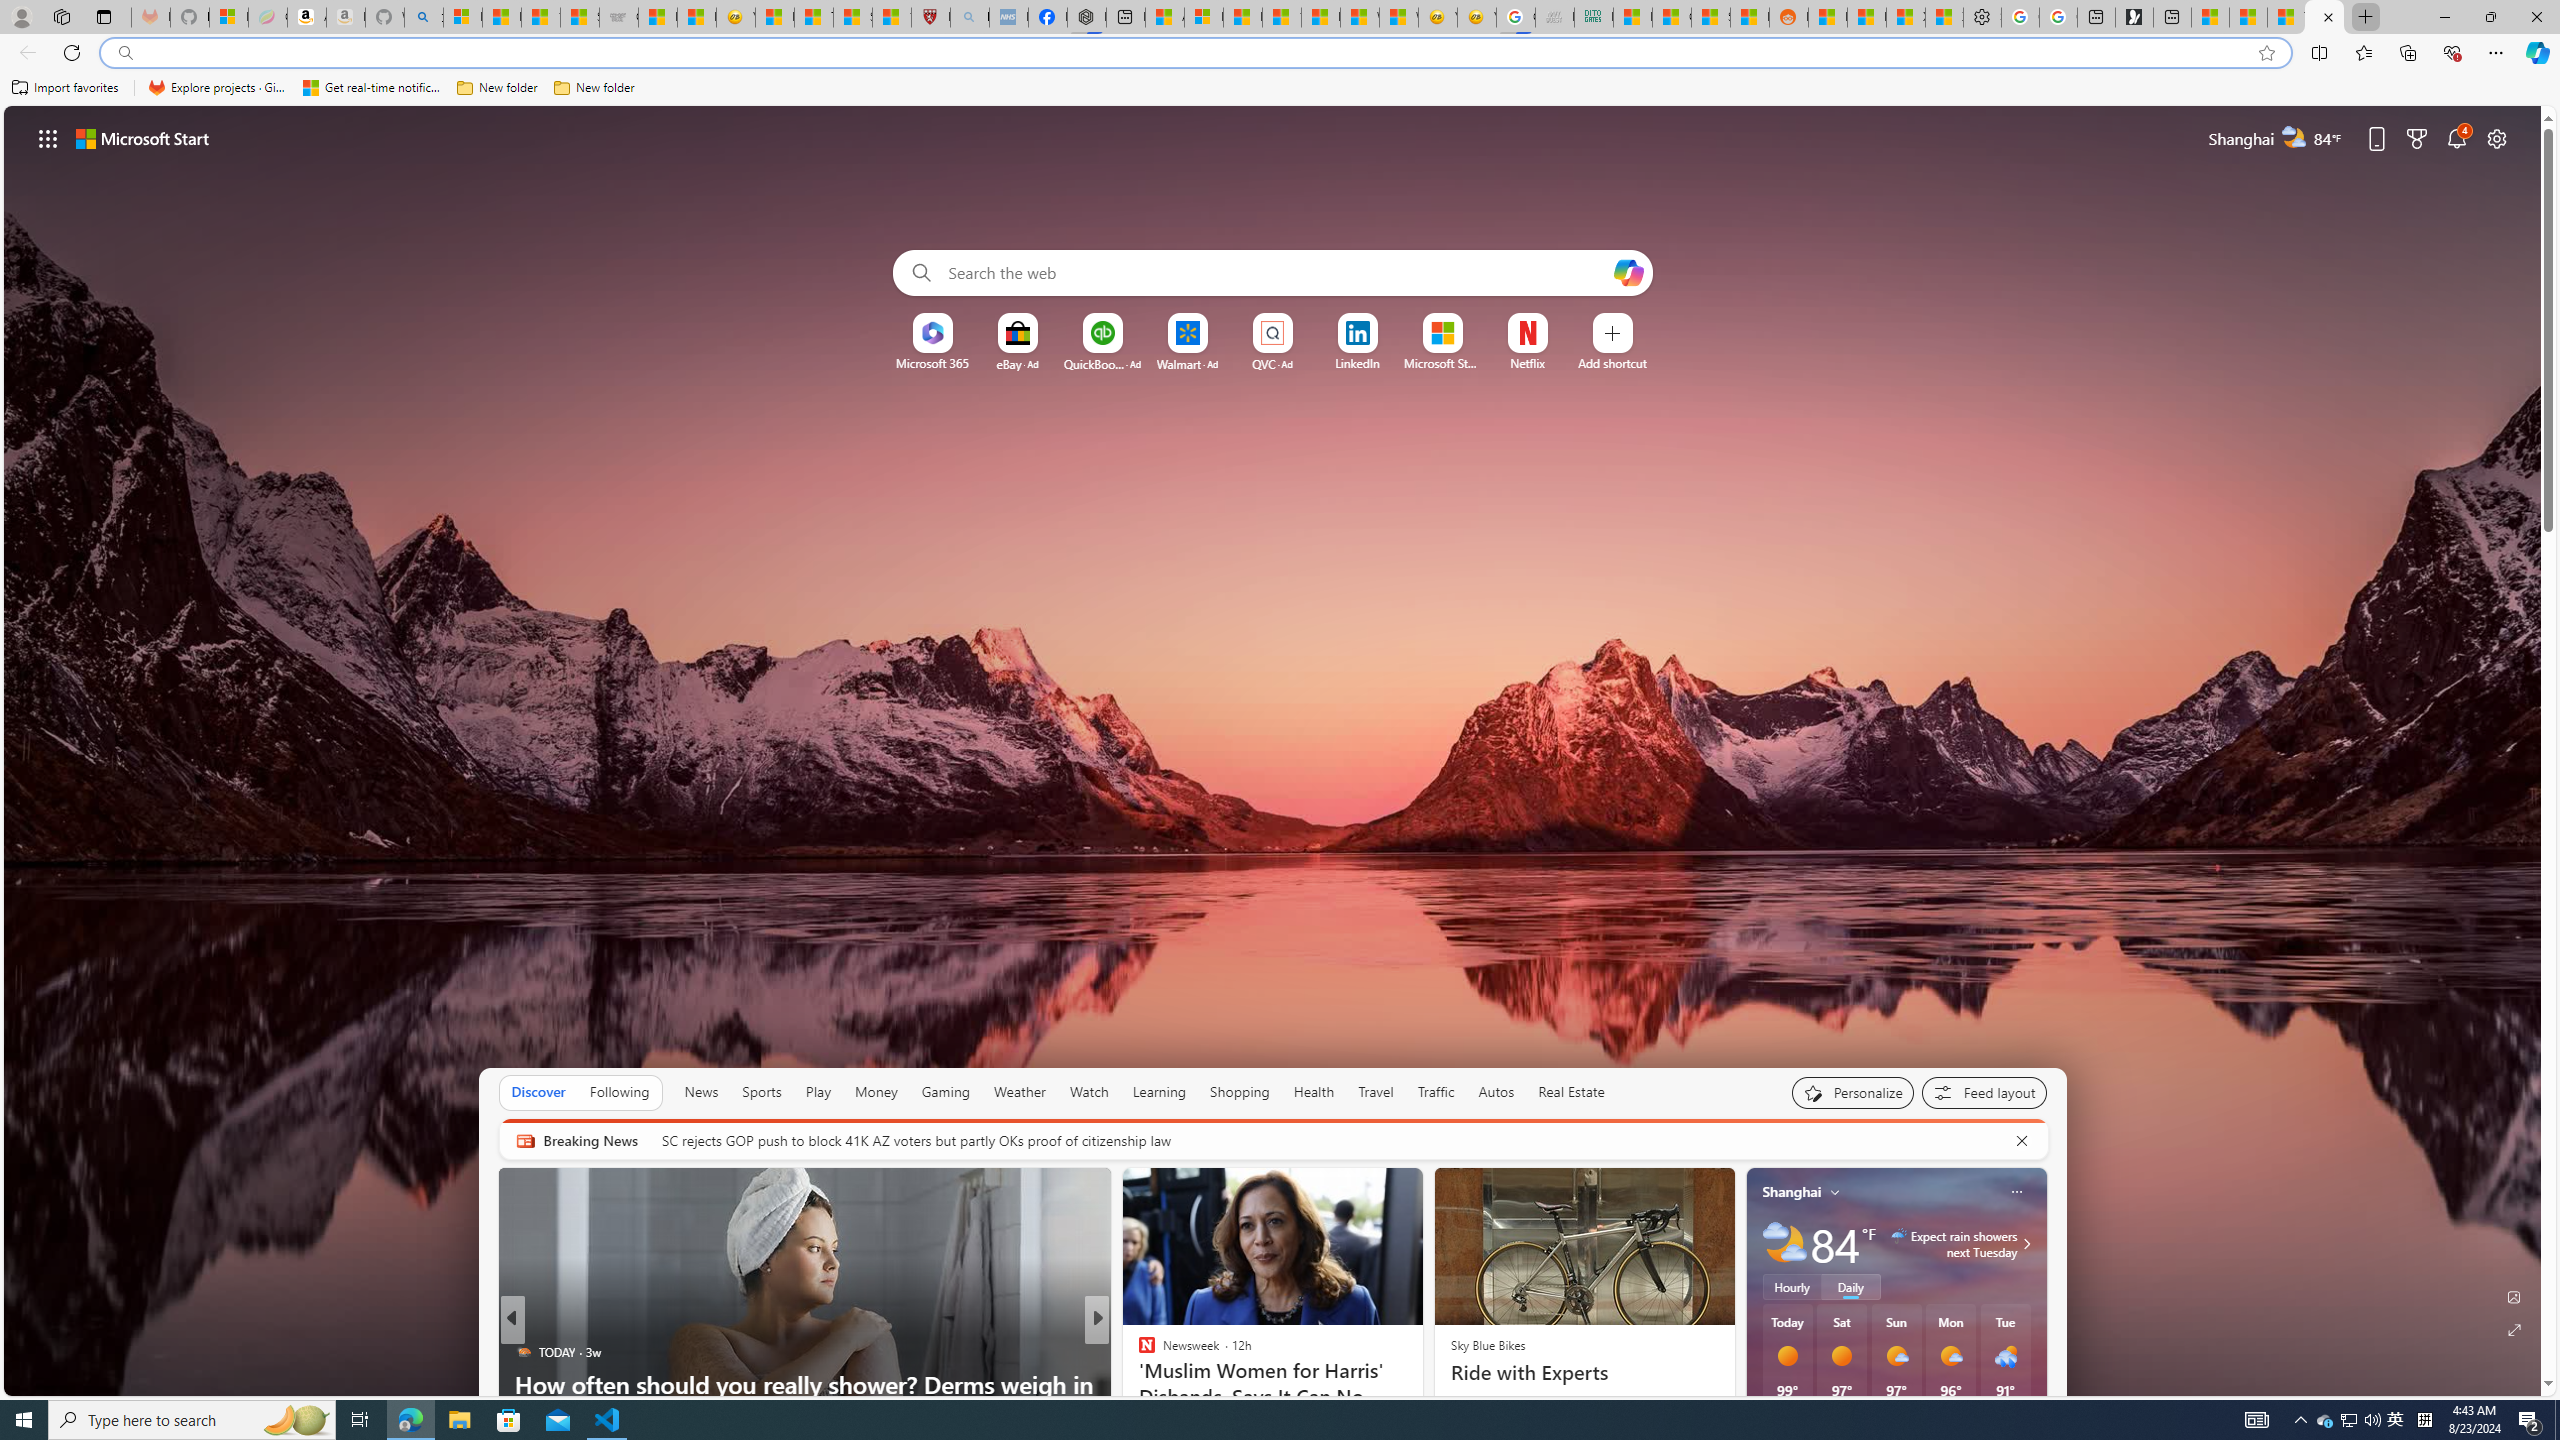  Describe the element at coordinates (1950, 1356) in the screenshot. I see `Mostly sunny` at that location.